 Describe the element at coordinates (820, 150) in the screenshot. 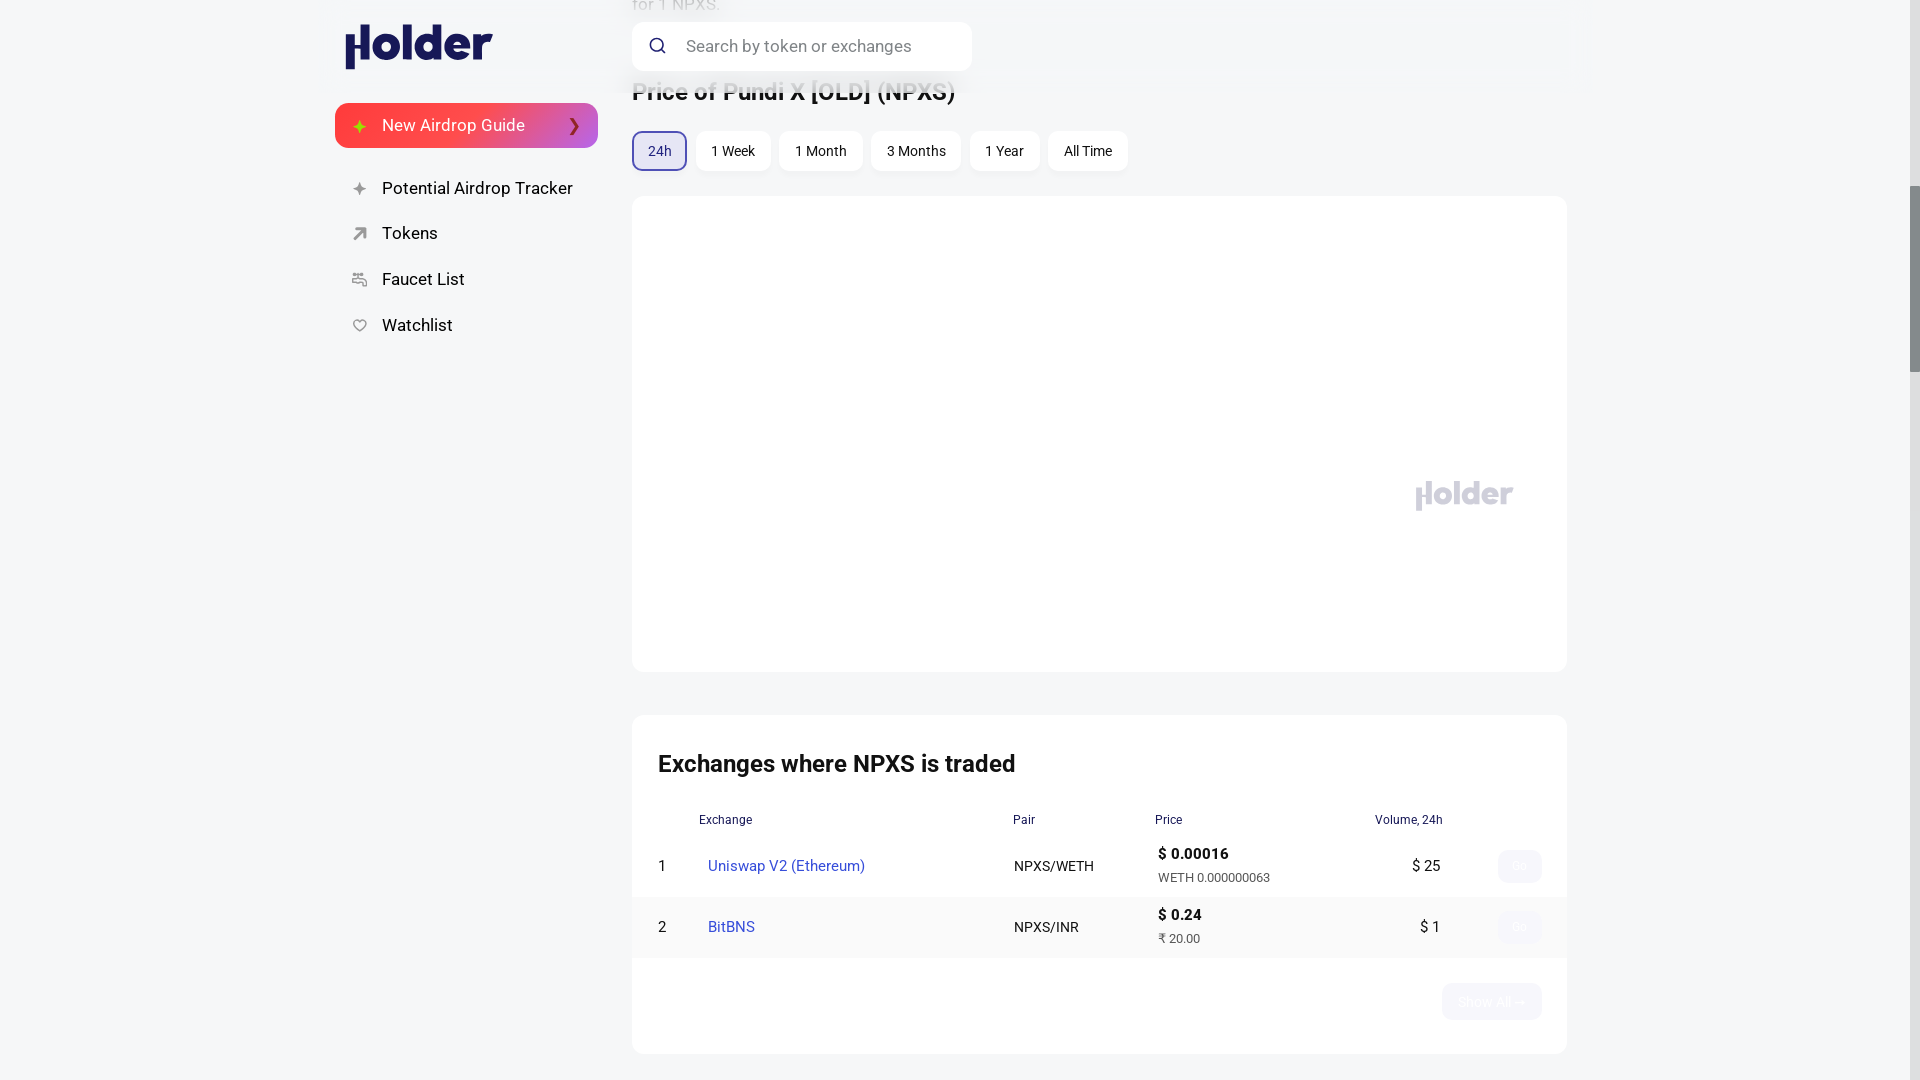

I see `BitBNS` at that location.